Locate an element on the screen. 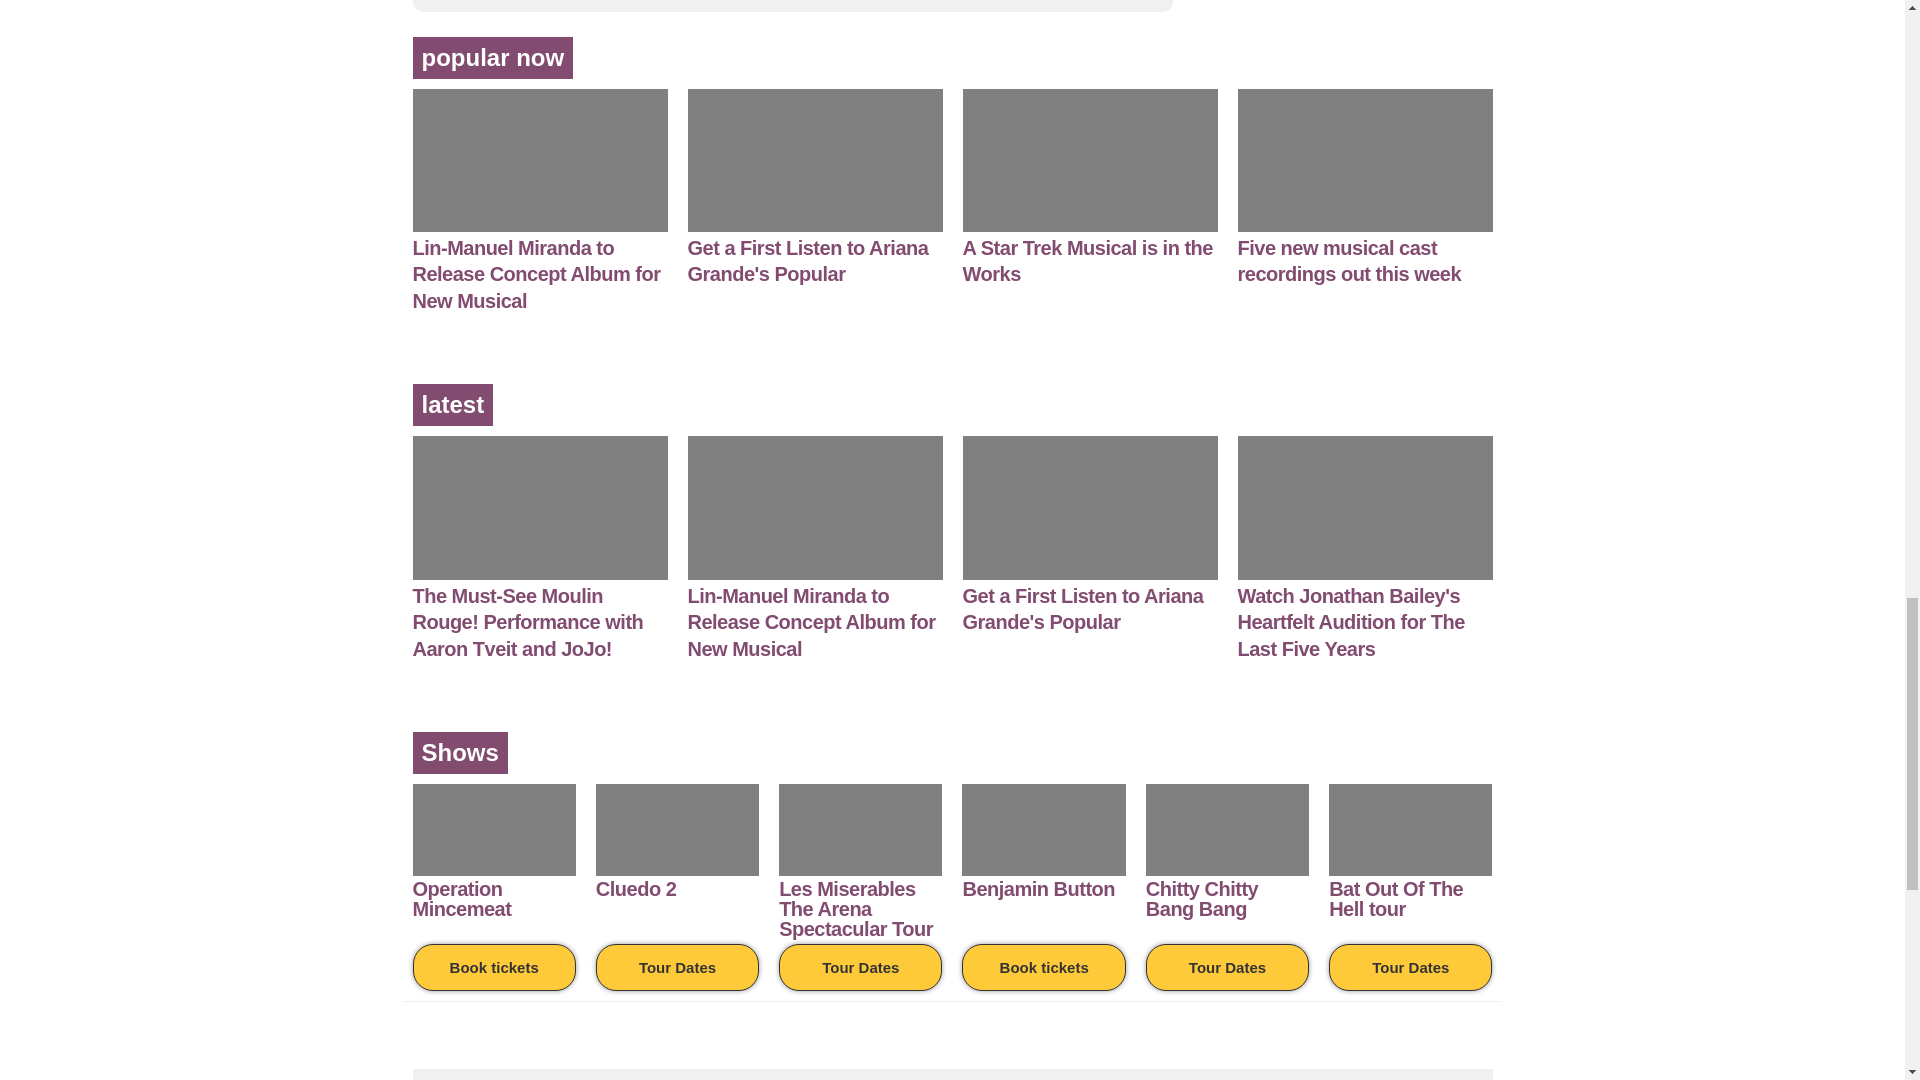 The height and width of the screenshot is (1080, 1920). Get a First Listen to Ariana Grande's Popular is located at coordinates (808, 261).